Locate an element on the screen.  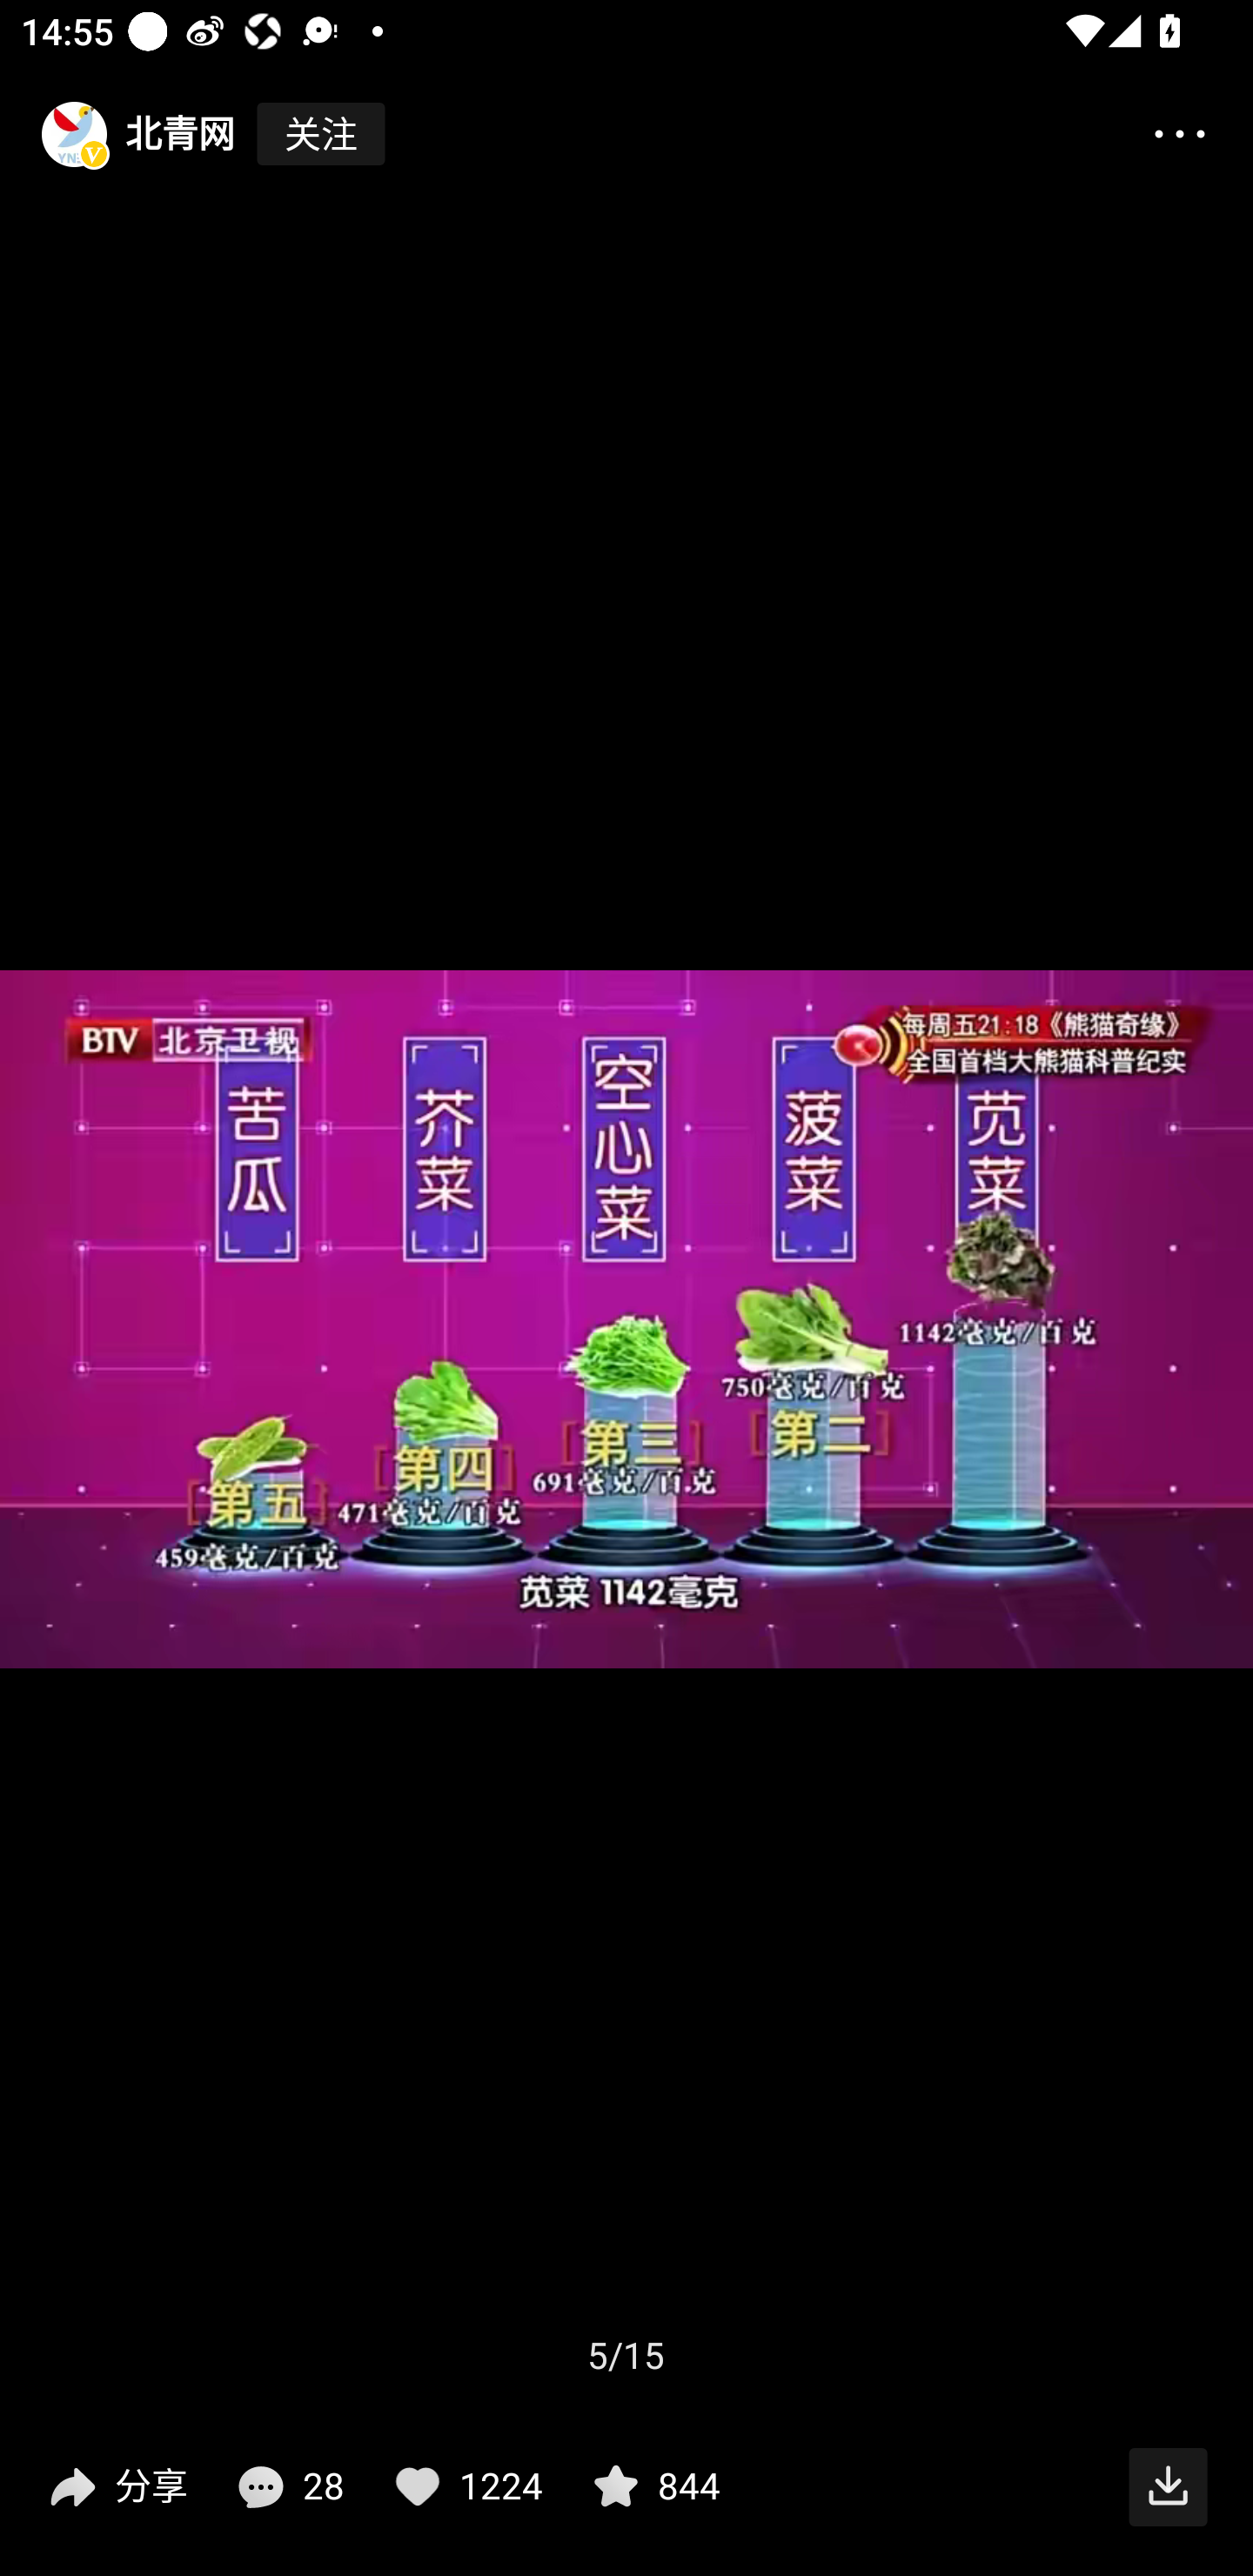
北青网 关注 关注 is located at coordinates (193, 134).